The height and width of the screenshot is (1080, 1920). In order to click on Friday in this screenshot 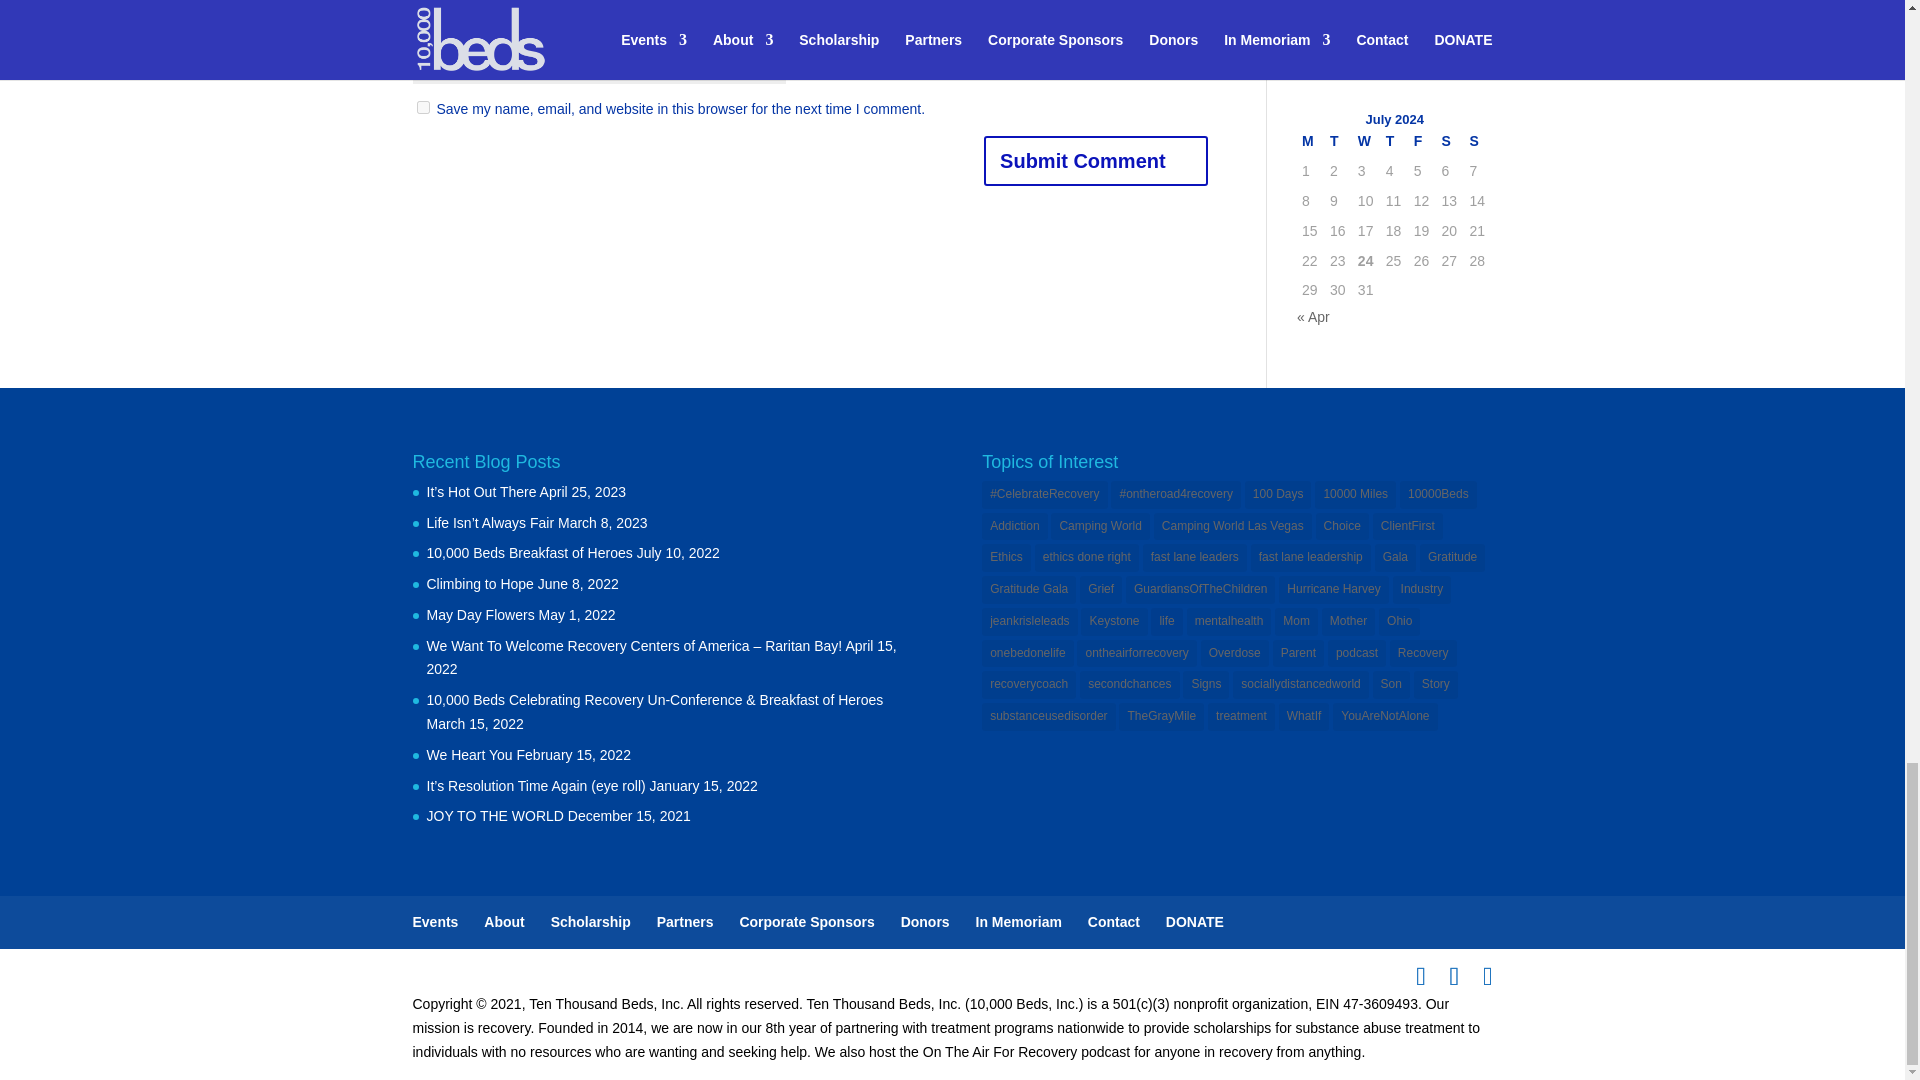, I will do `click(1422, 142)`.